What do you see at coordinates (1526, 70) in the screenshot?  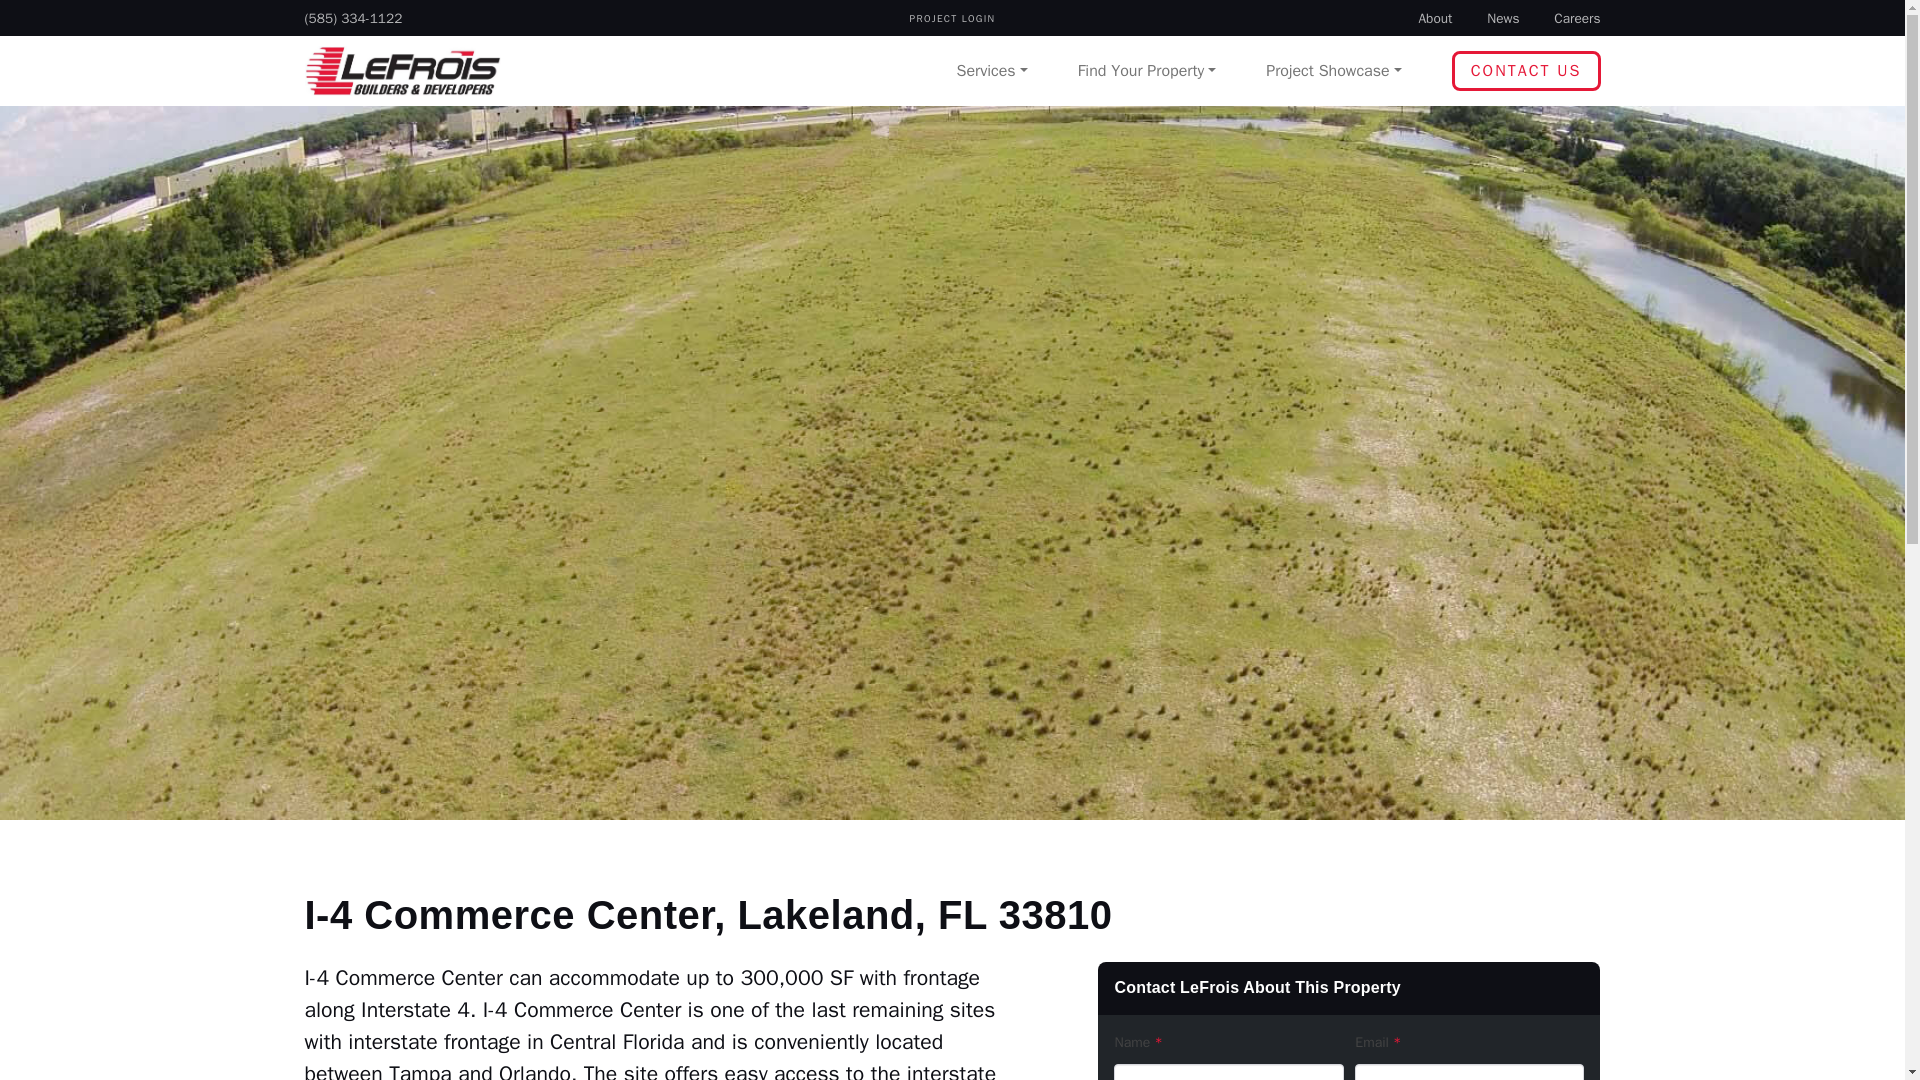 I see `CONTACT US` at bounding box center [1526, 70].